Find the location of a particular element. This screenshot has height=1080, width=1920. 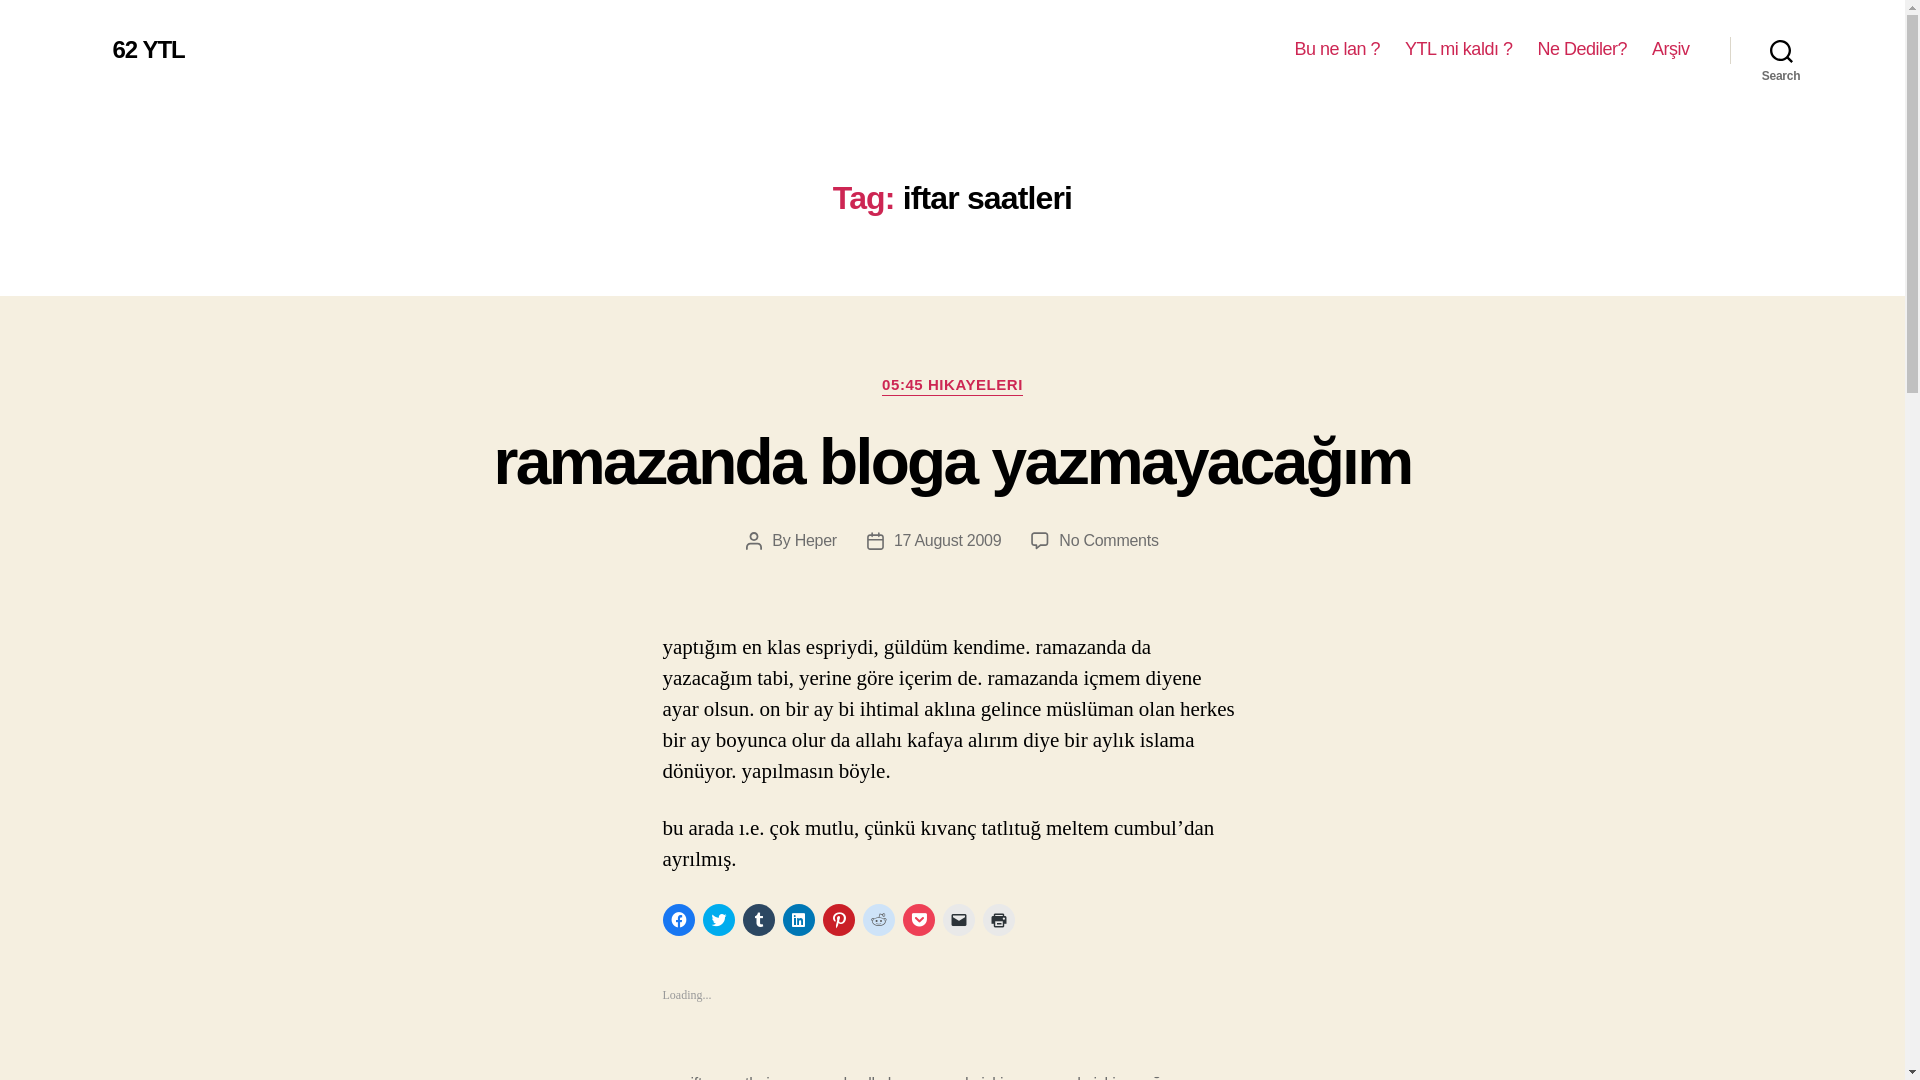

Click to share on Pocket is located at coordinates (918, 920).